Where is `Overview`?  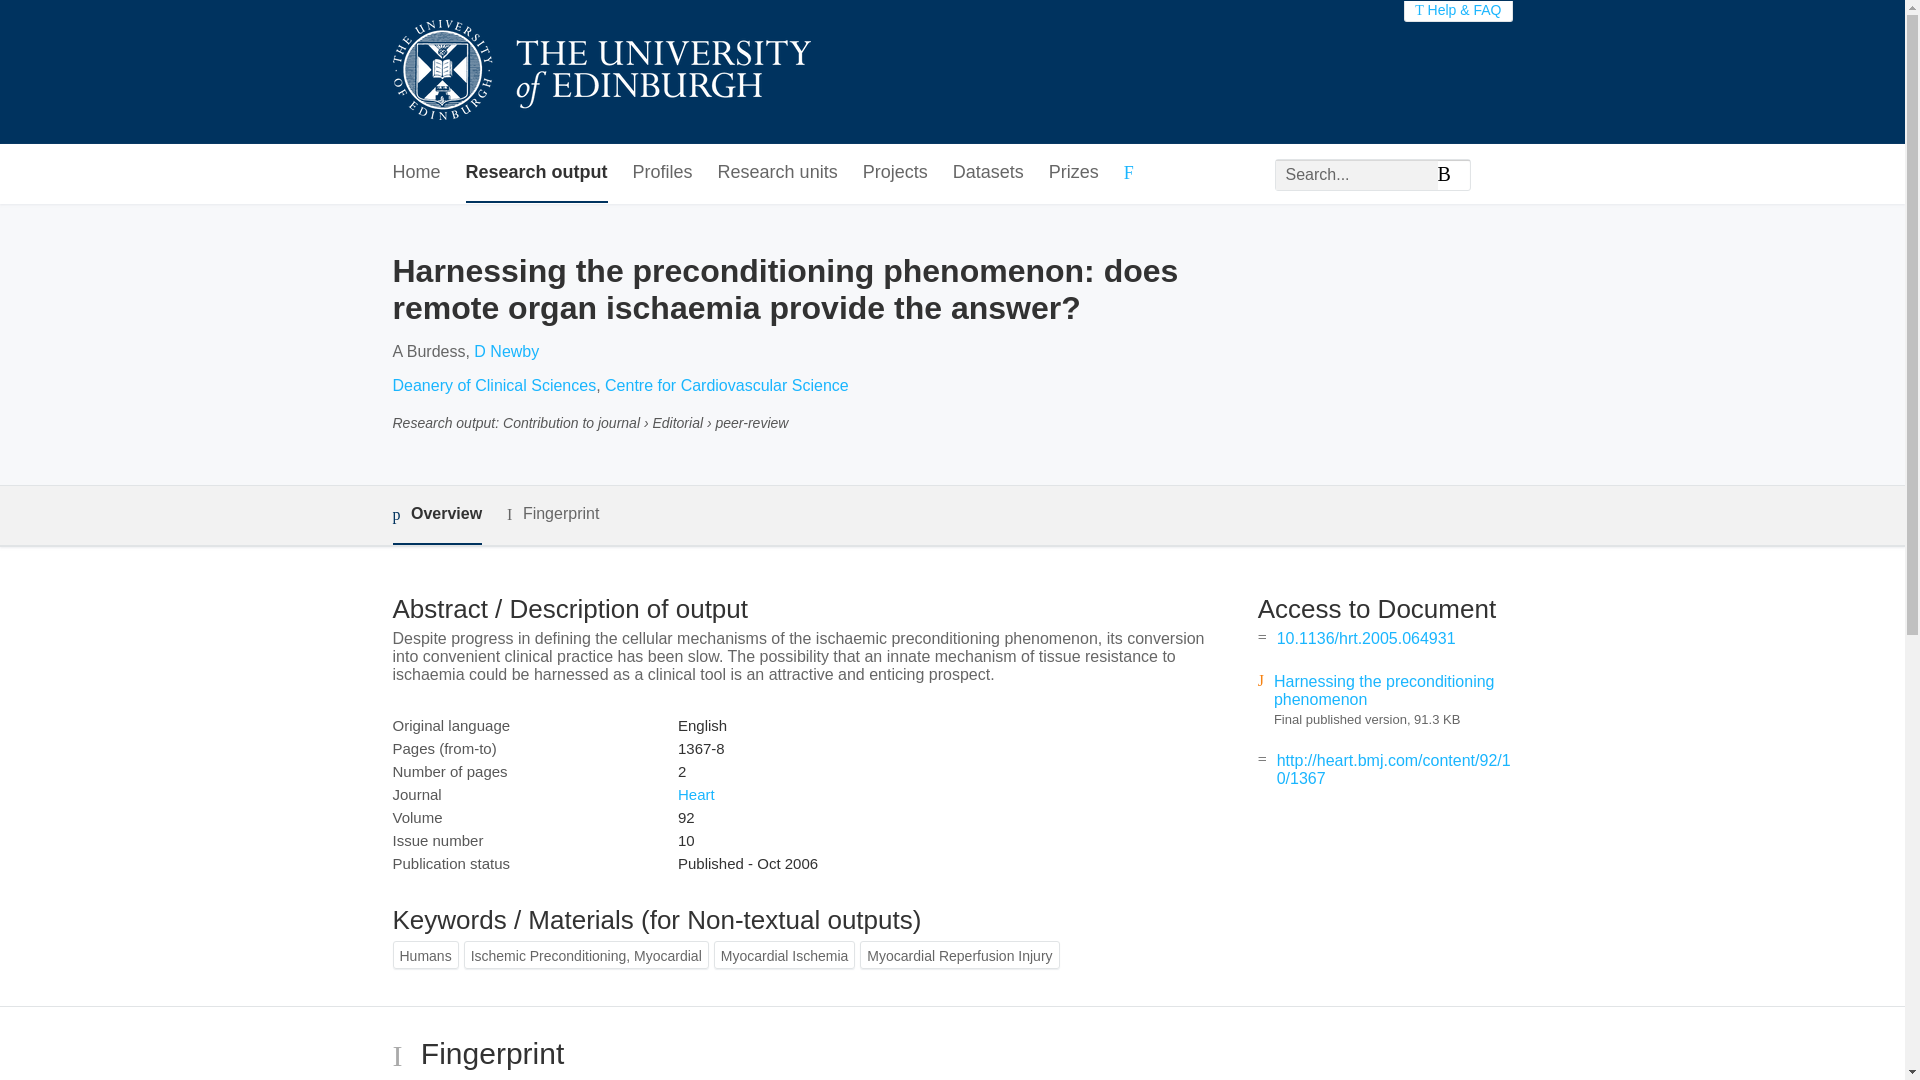
Overview is located at coordinates (436, 516).